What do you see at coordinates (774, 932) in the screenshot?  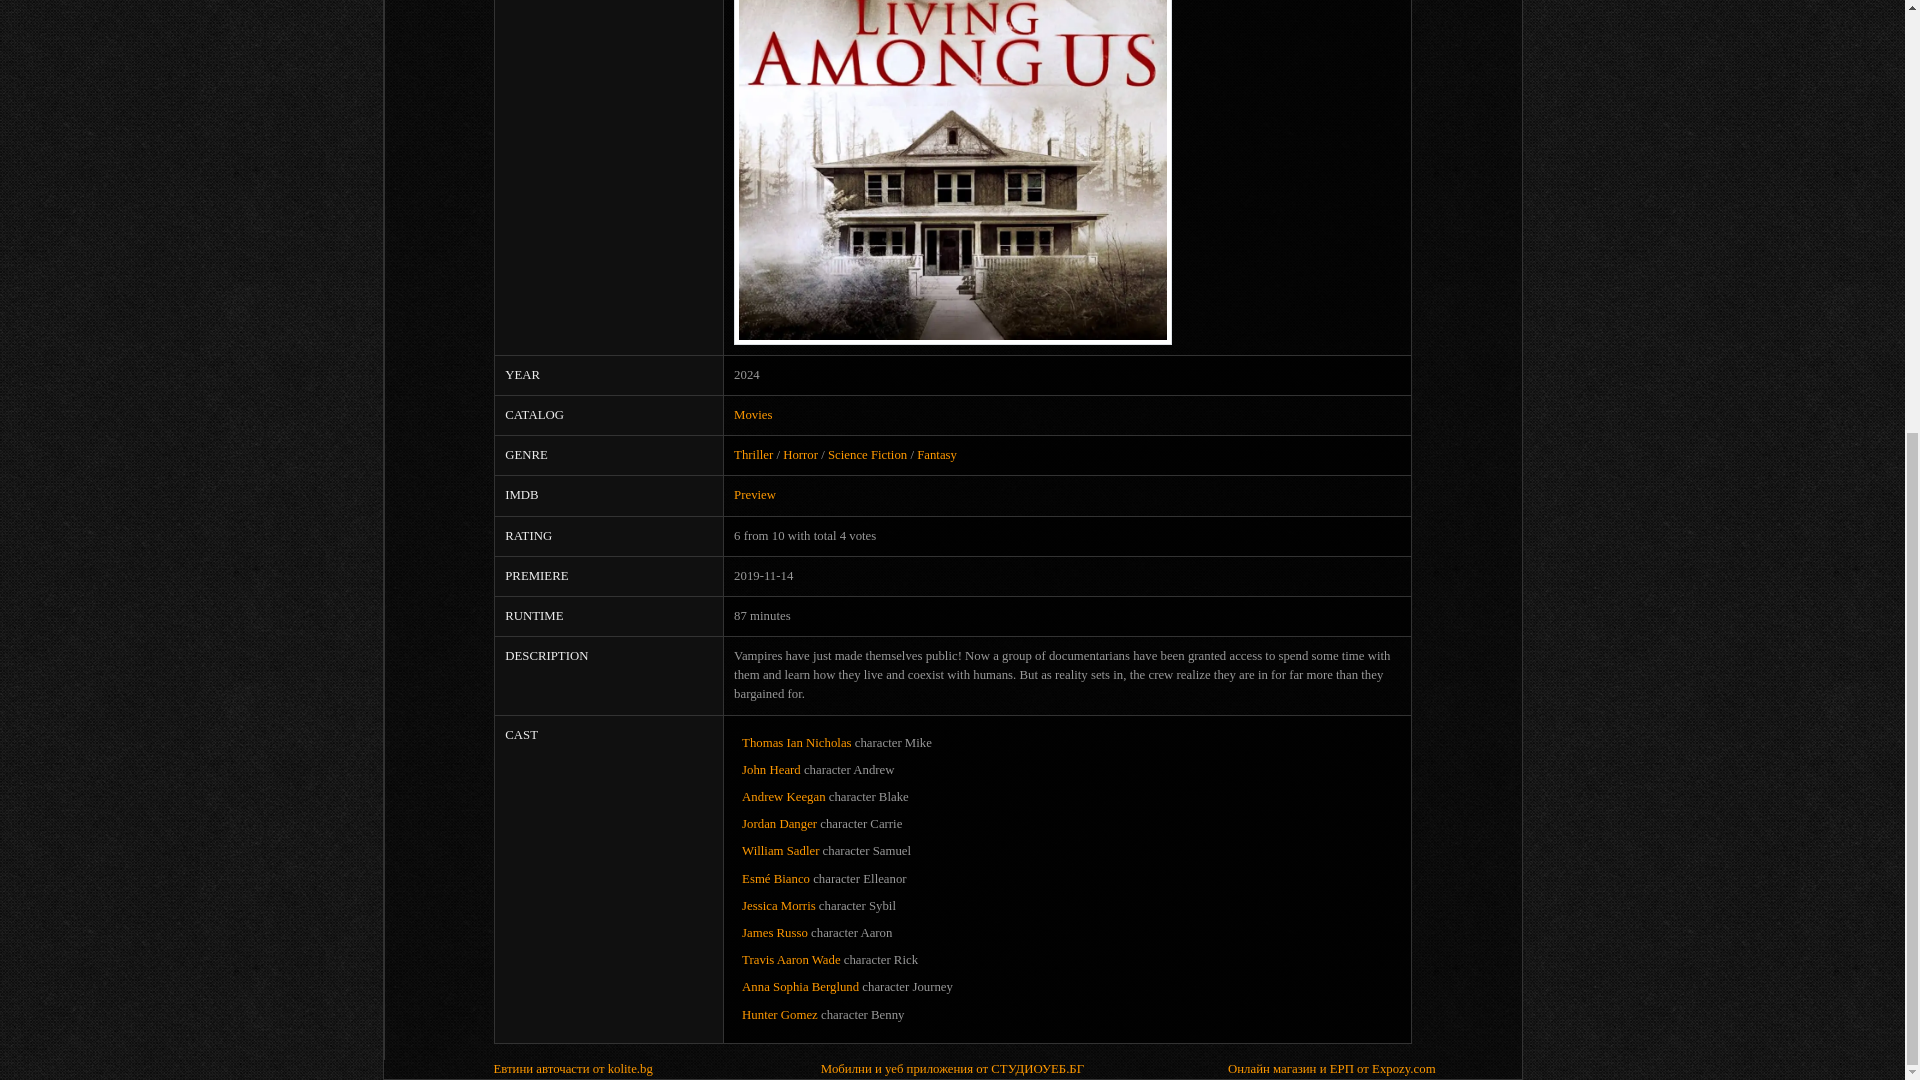 I see `James Russo` at bounding box center [774, 932].